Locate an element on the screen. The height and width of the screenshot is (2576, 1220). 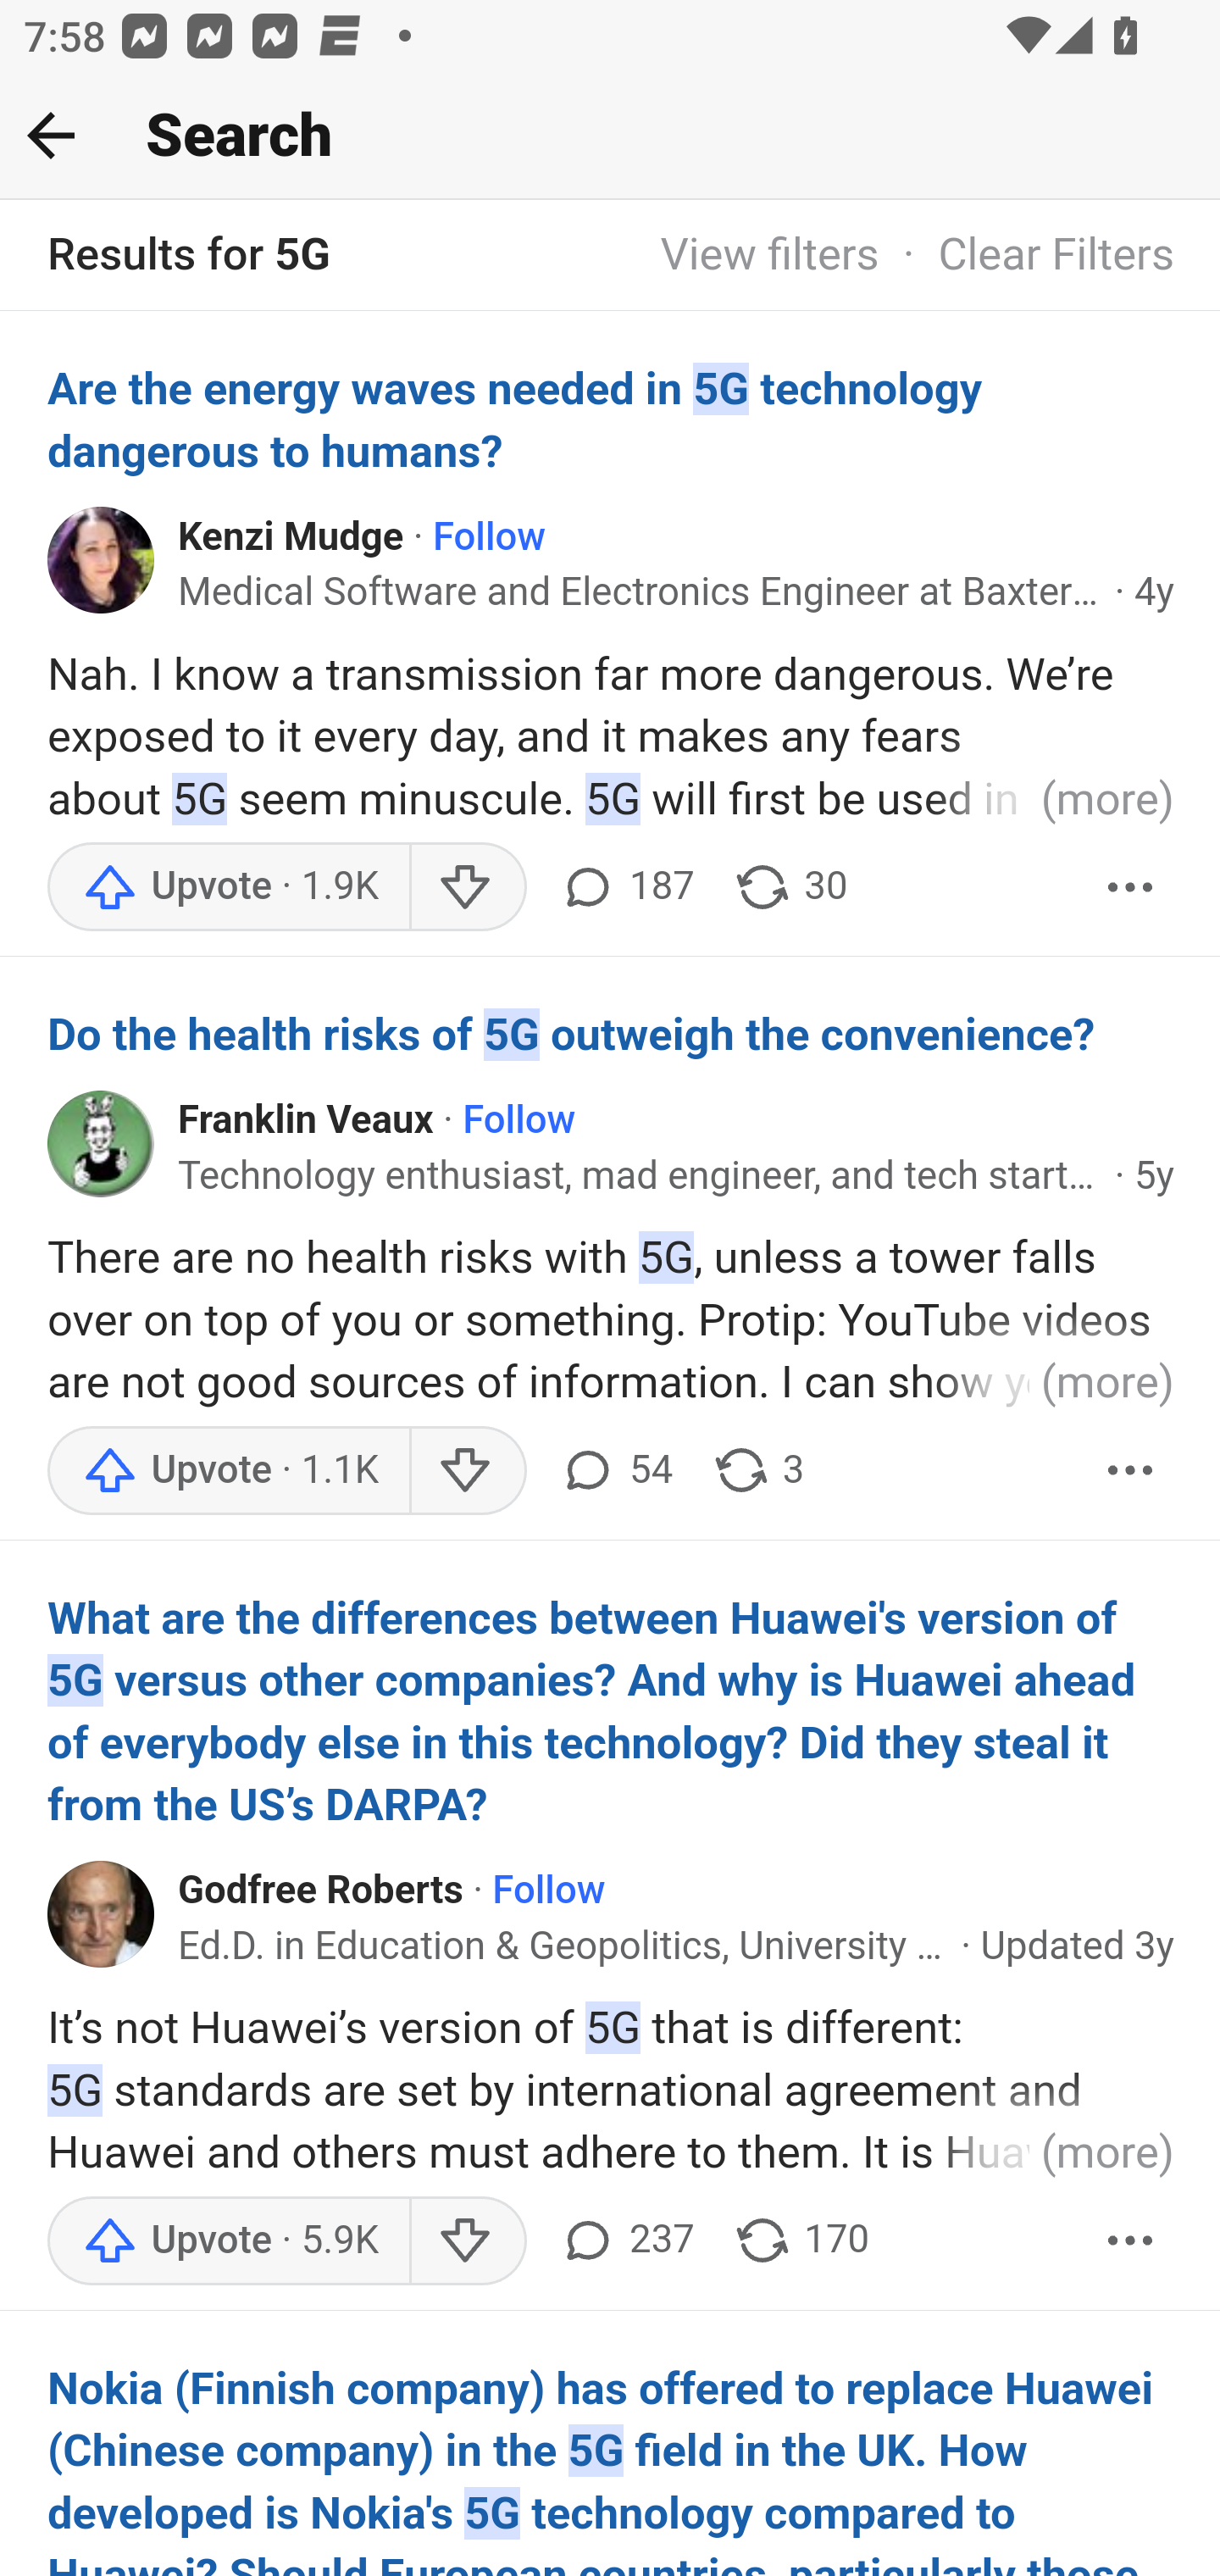
4y 4 y is located at coordinates (1154, 591).